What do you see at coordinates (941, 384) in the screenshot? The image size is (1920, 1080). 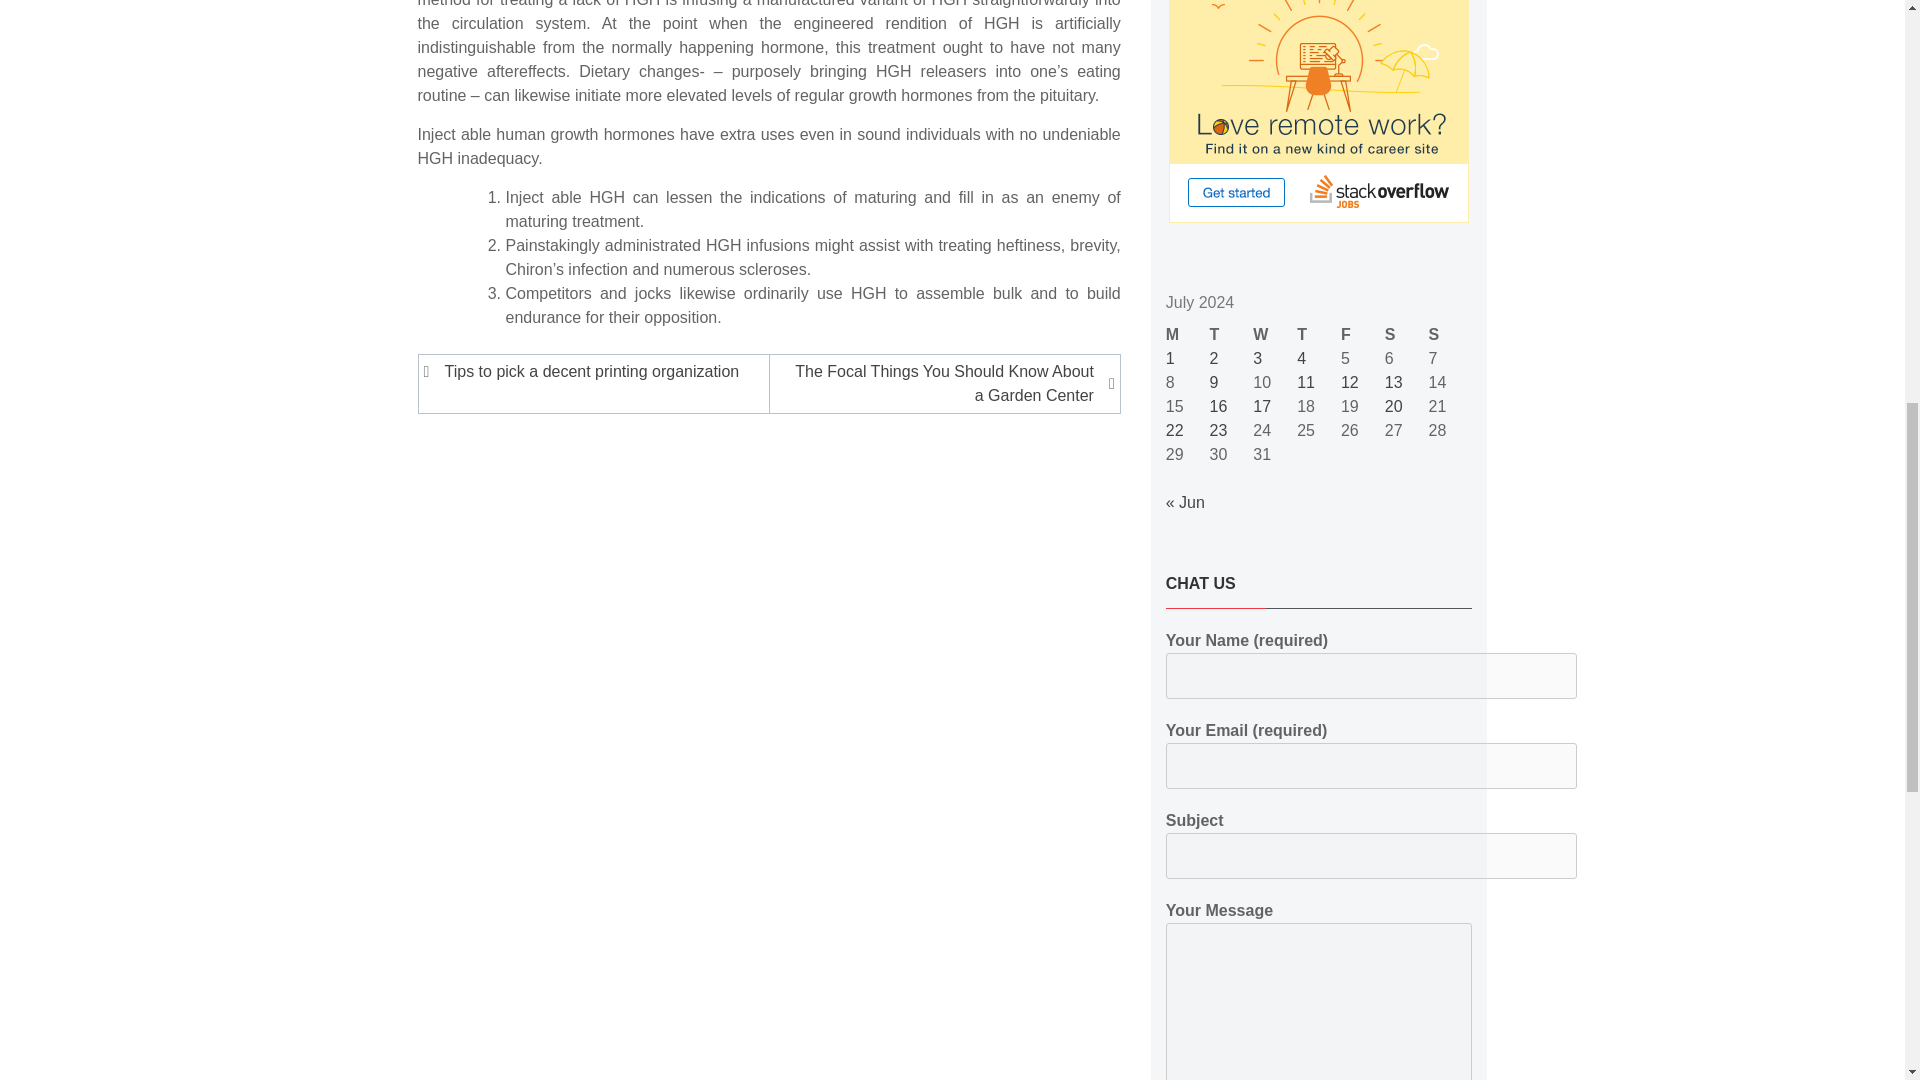 I see `The Focal Things You Should Know About a Garden Center` at bounding box center [941, 384].